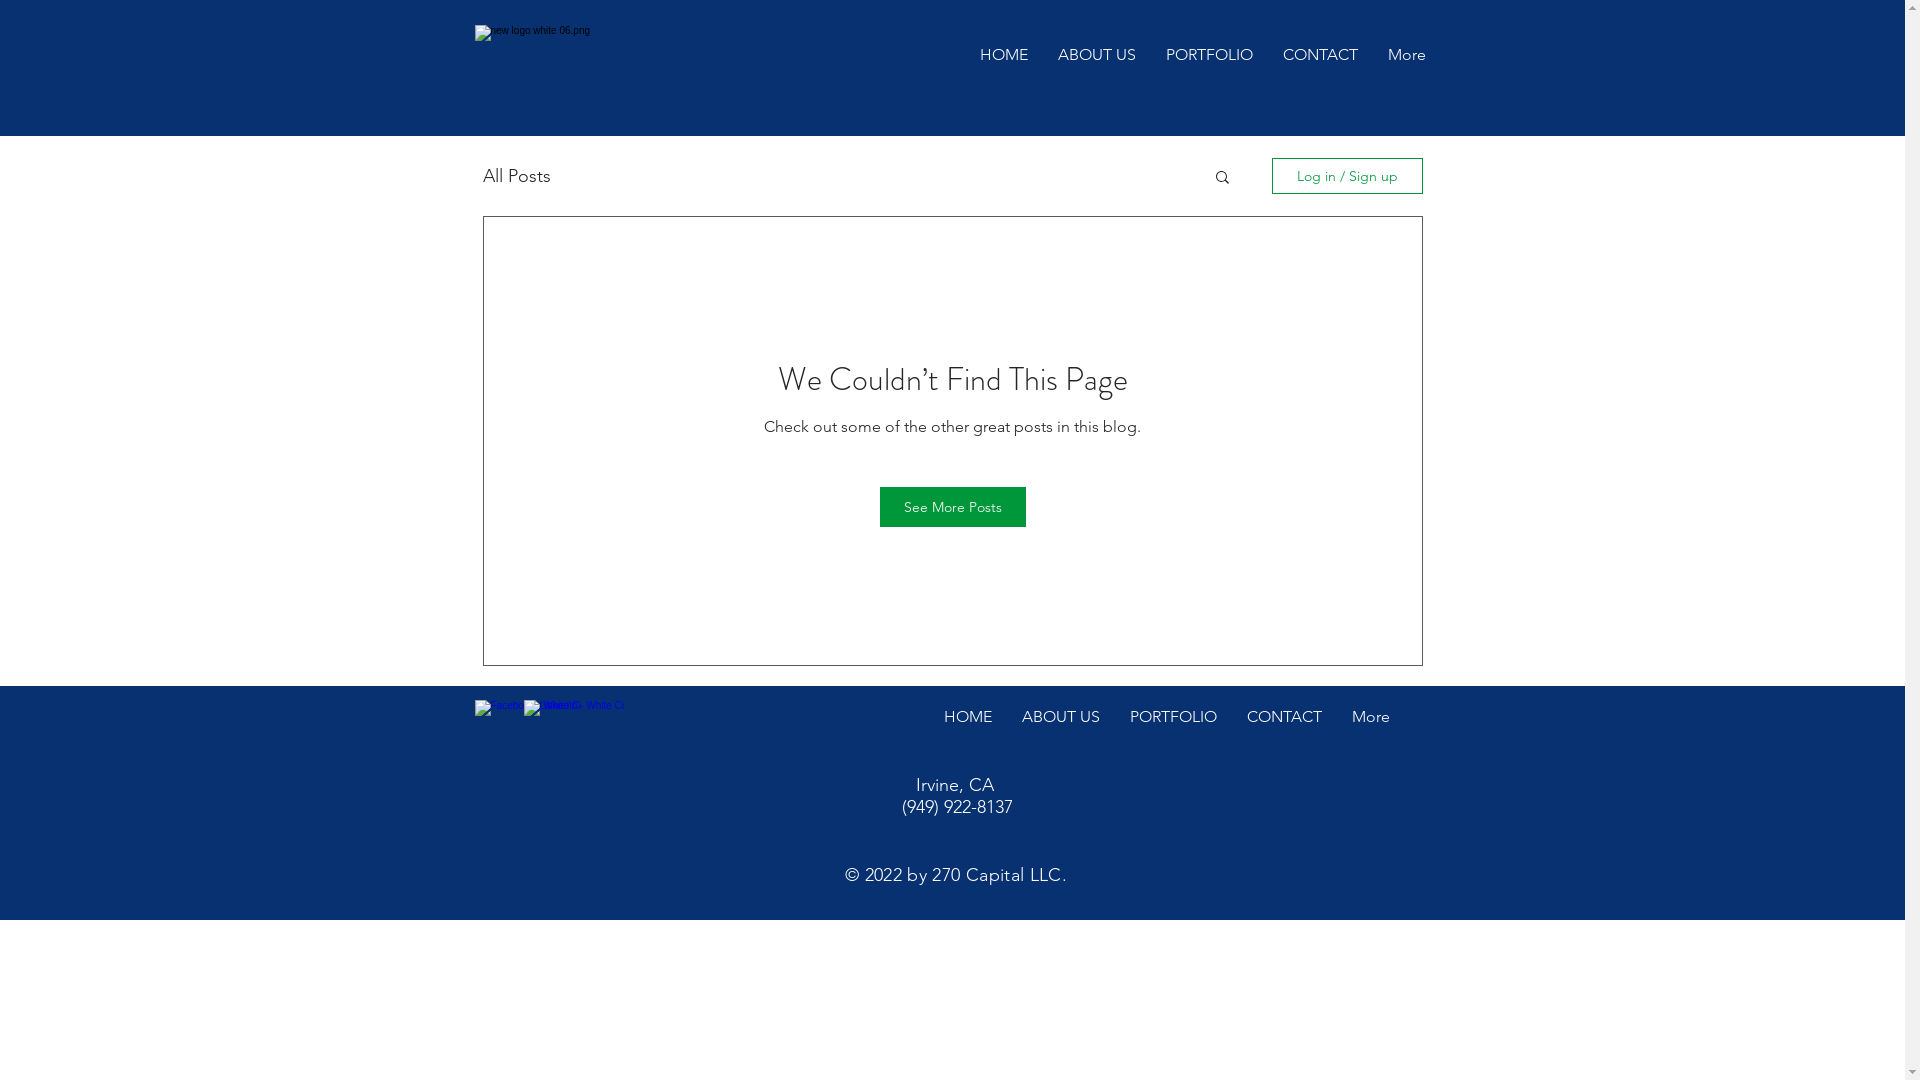  What do you see at coordinates (953, 507) in the screenshot?
I see `See More Posts` at bounding box center [953, 507].